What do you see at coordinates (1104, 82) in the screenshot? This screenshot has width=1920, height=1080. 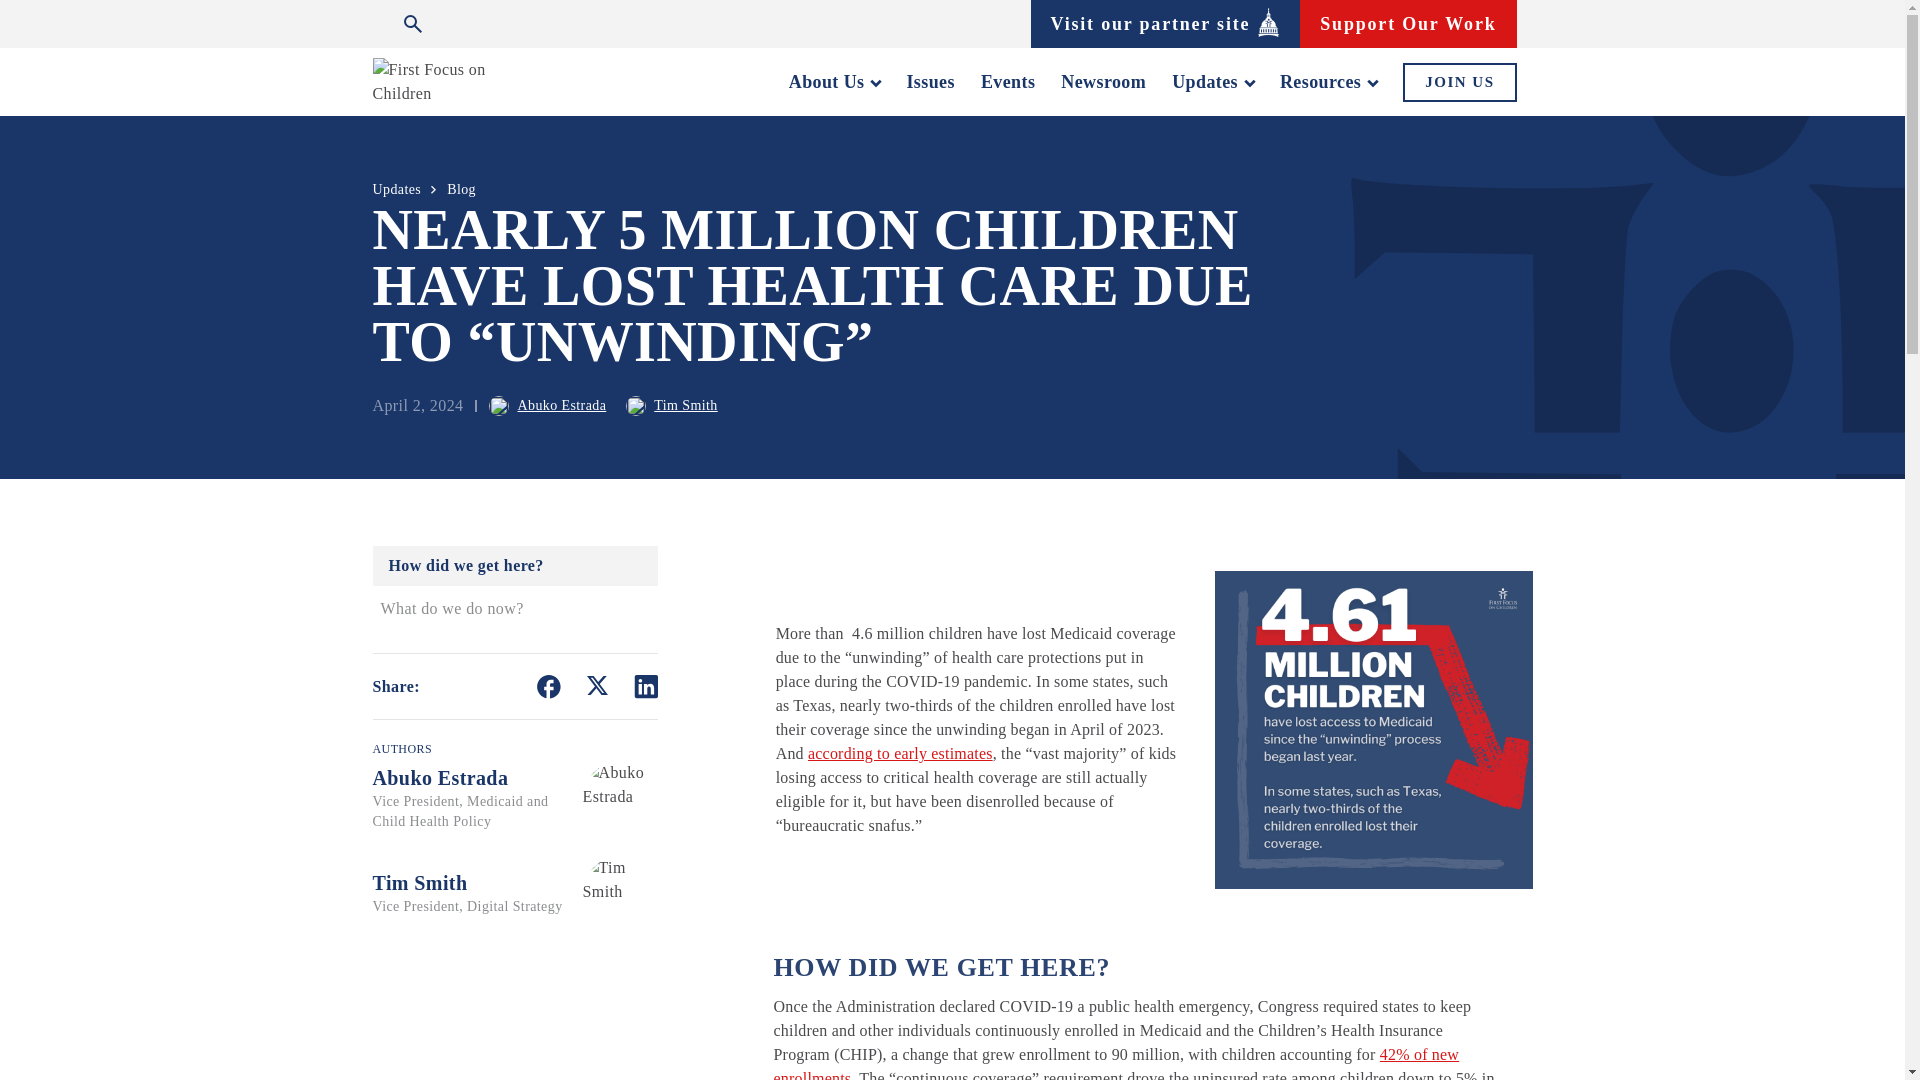 I see `Newsroom` at bounding box center [1104, 82].